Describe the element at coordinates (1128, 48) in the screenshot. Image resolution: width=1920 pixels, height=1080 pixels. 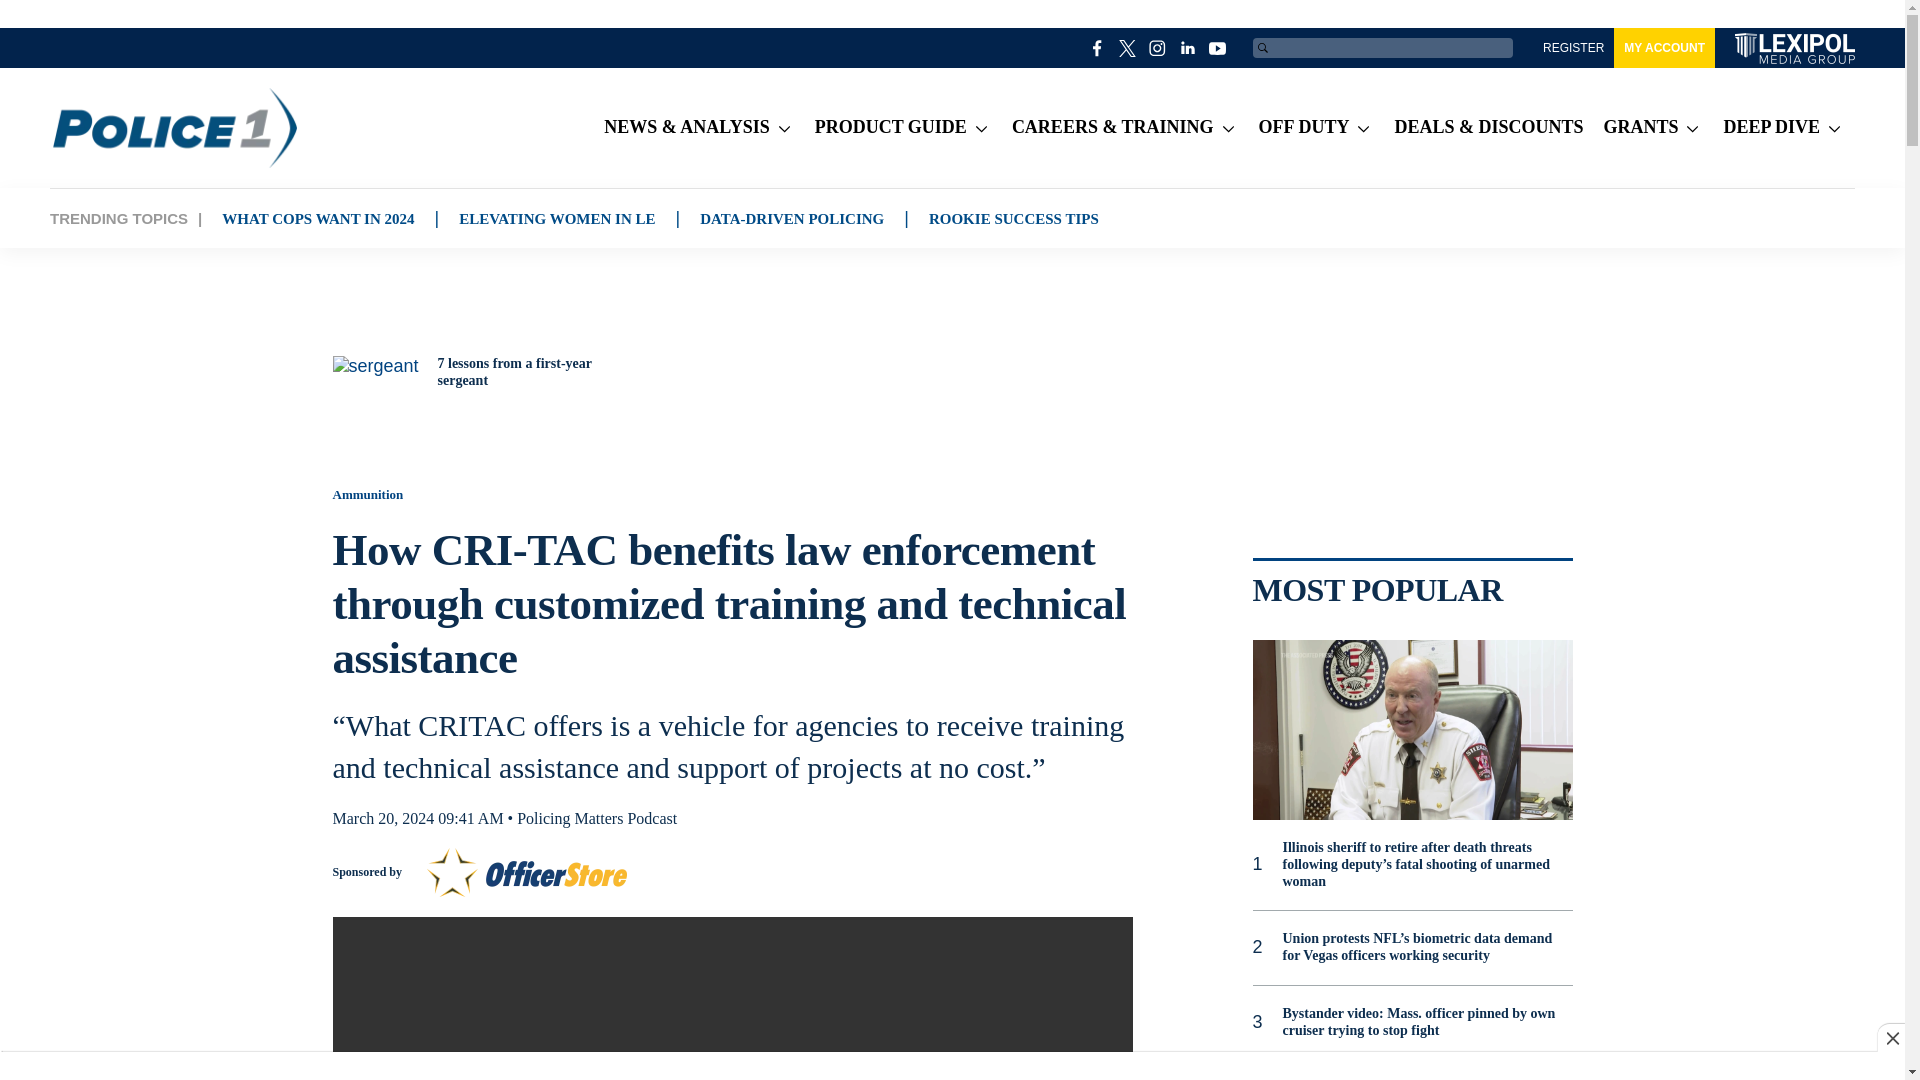
I see `twitter` at that location.